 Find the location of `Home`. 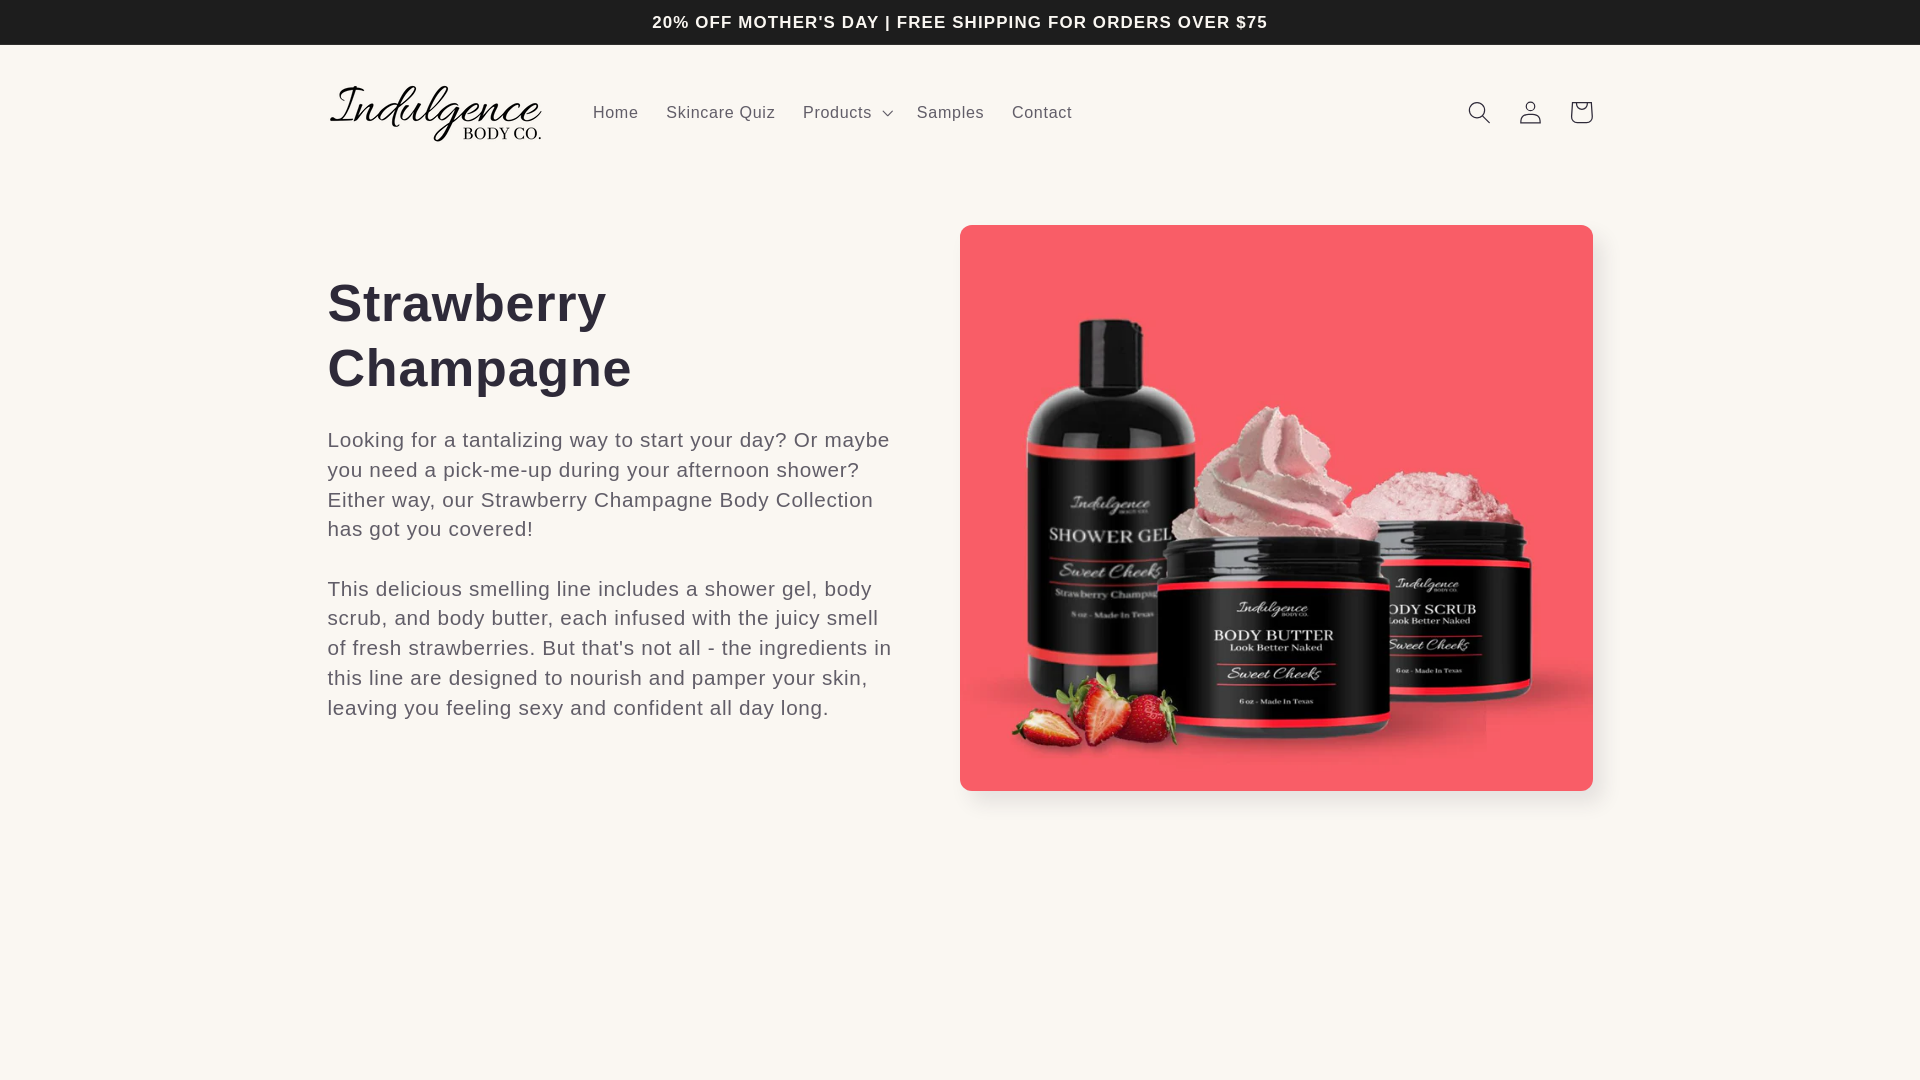

Home is located at coordinates (616, 112).